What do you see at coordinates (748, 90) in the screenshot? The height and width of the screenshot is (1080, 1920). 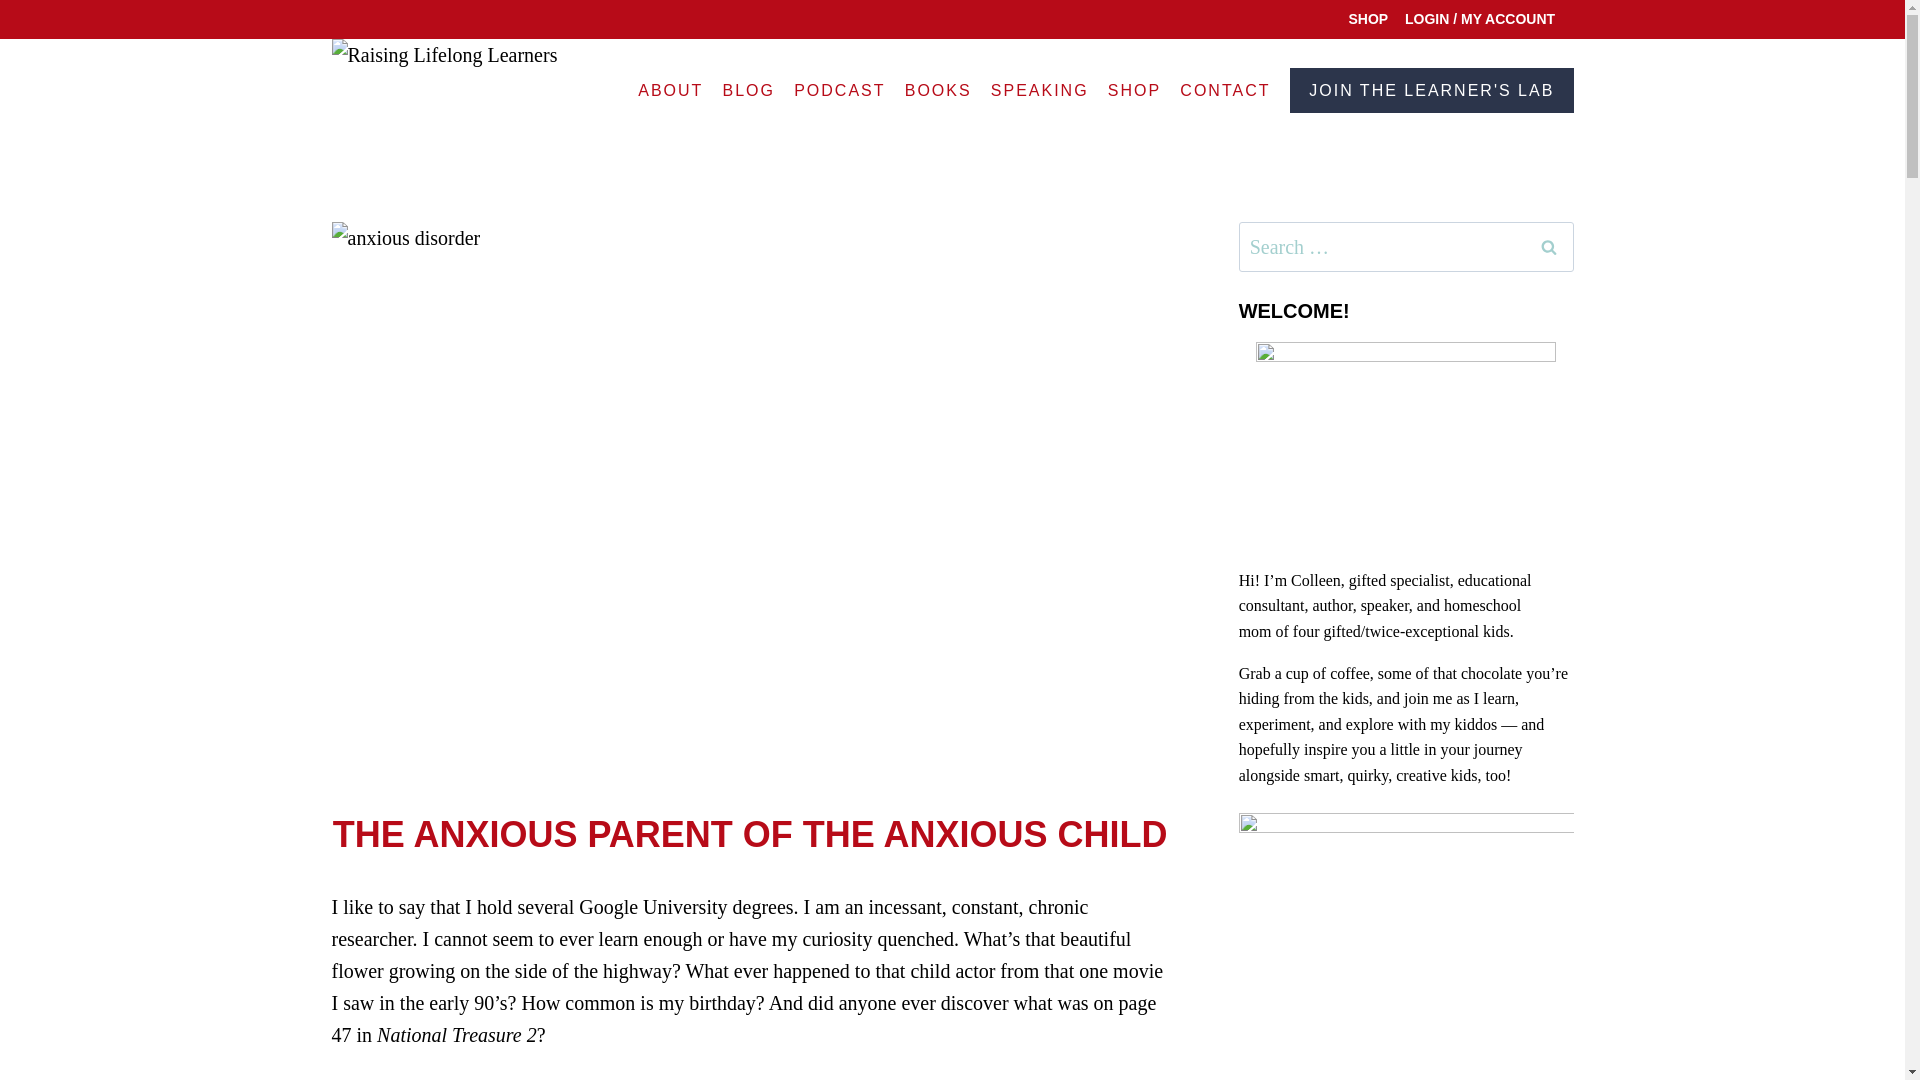 I see `BLOG` at bounding box center [748, 90].